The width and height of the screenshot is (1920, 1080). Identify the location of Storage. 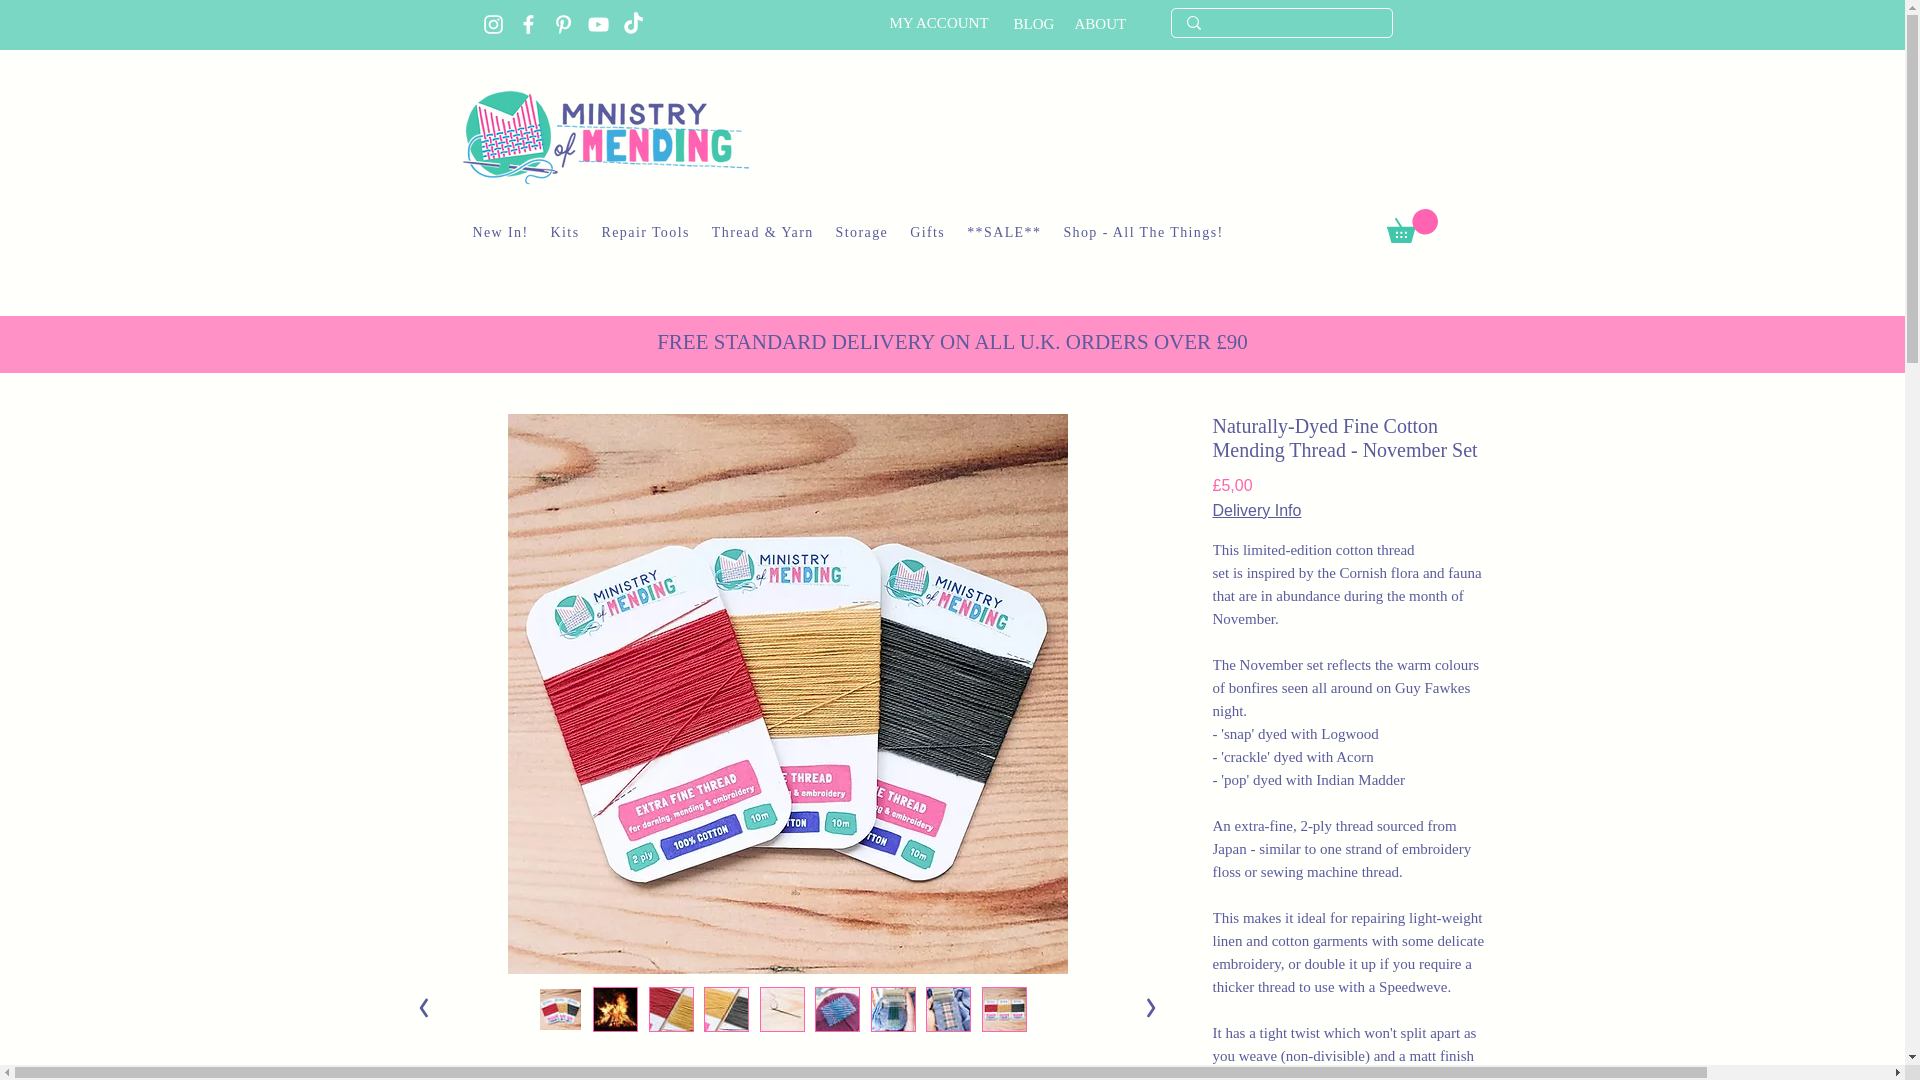
(862, 233).